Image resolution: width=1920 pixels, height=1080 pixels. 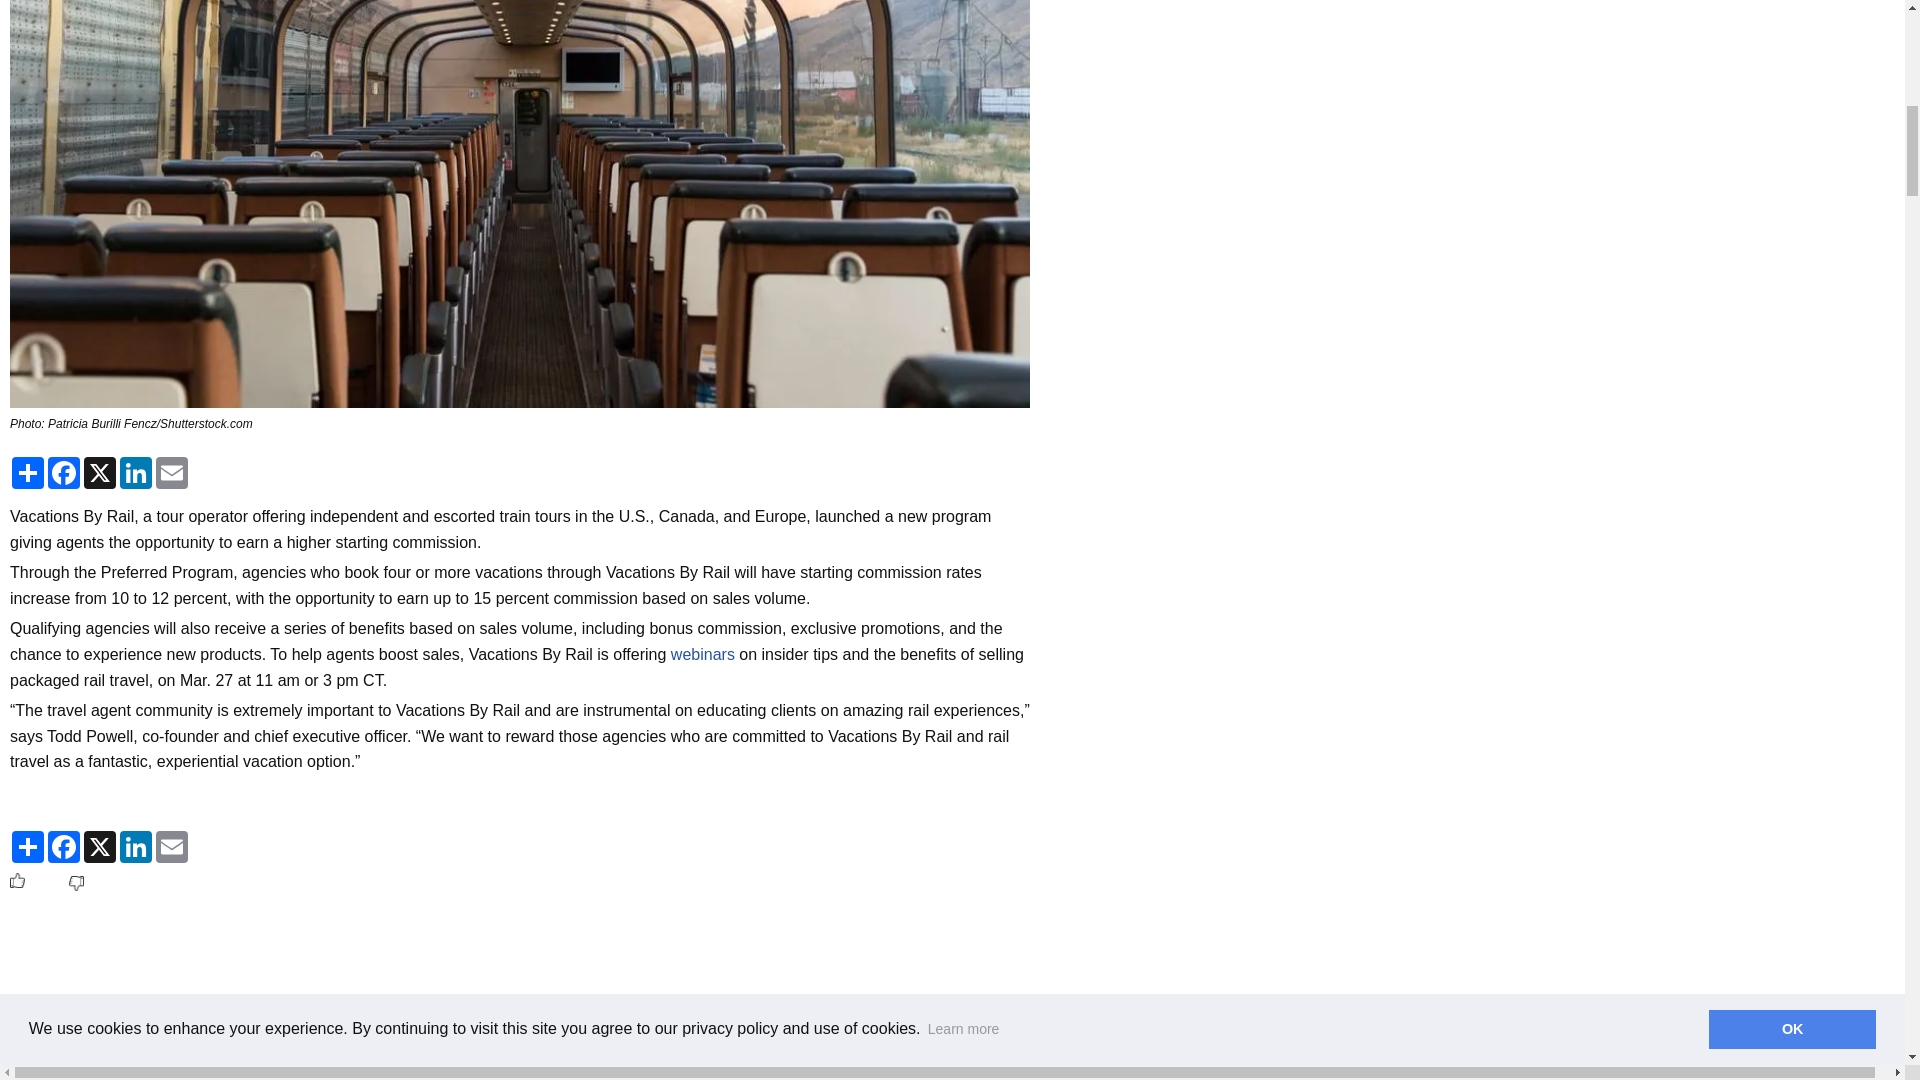 What do you see at coordinates (135, 846) in the screenshot?
I see `LinkedIn` at bounding box center [135, 846].